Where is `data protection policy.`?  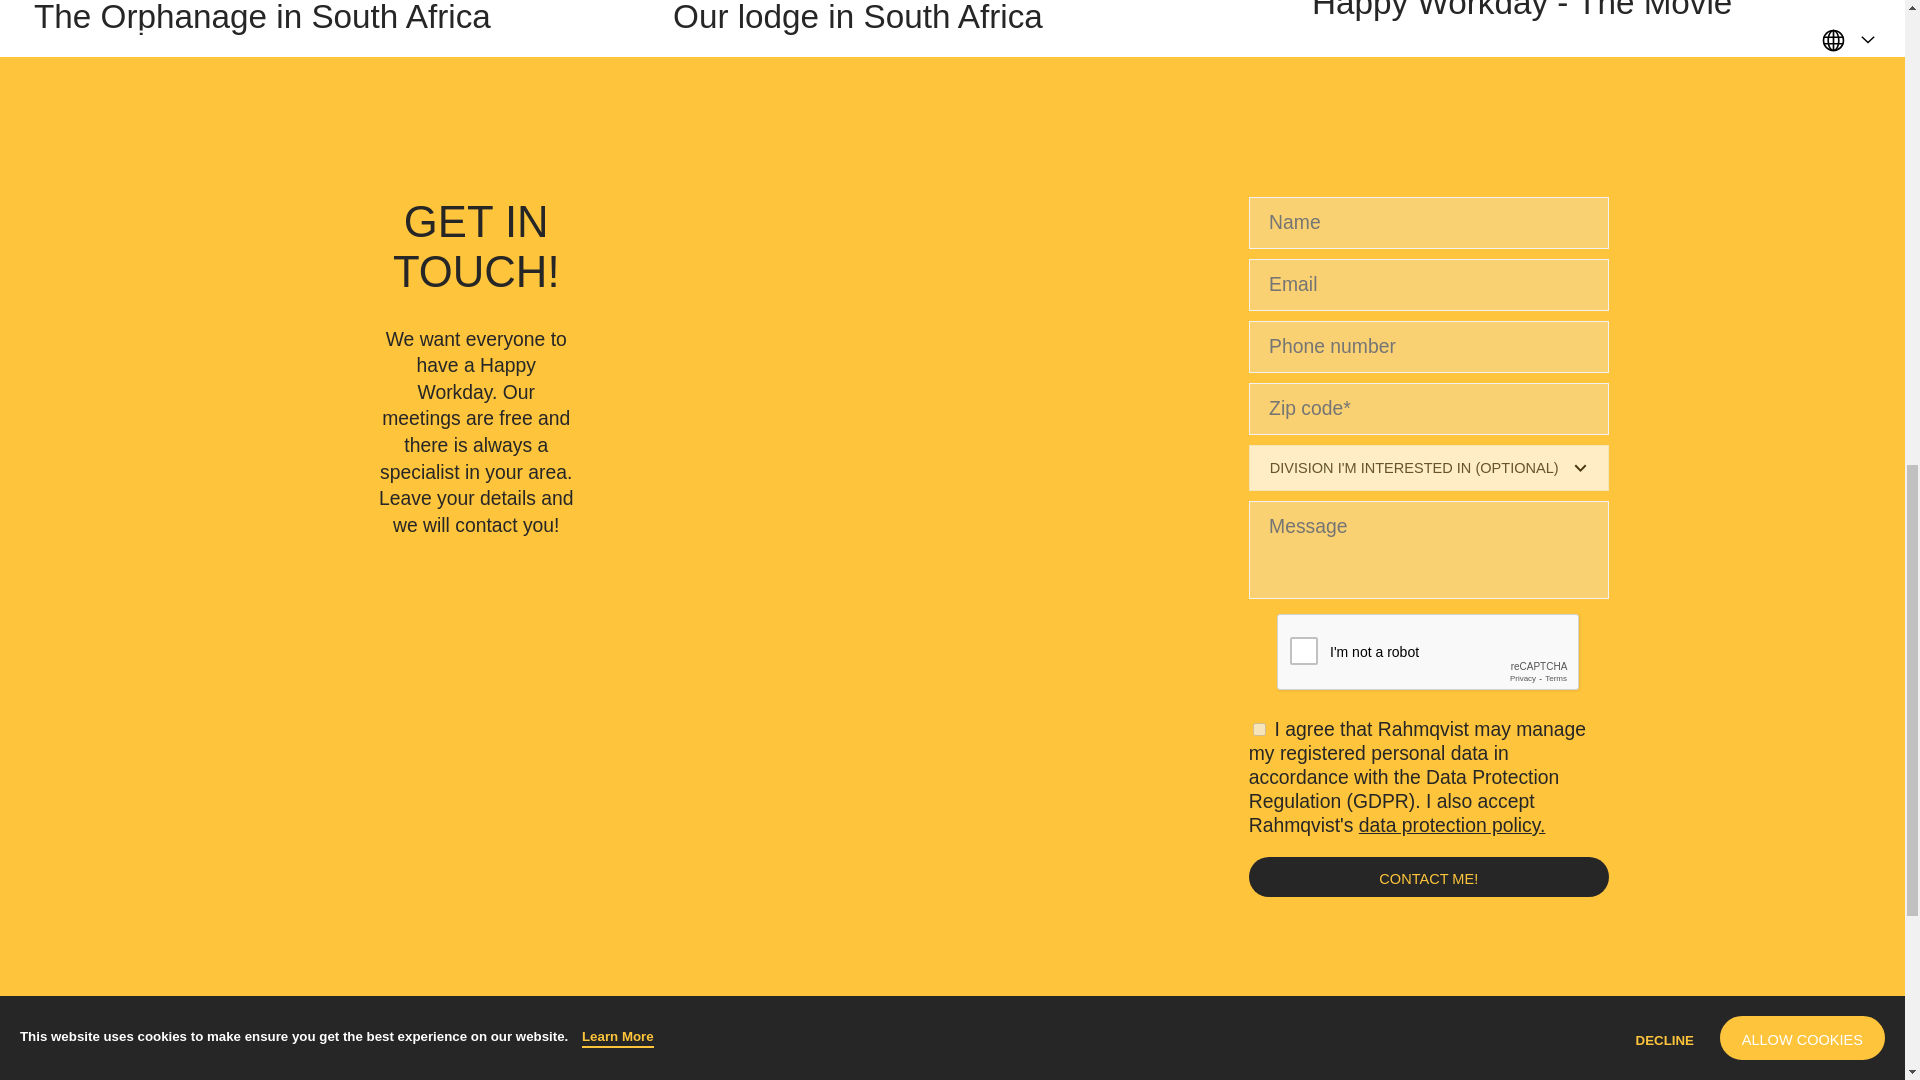 data protection policy. is located at coordinates (1592, 28).